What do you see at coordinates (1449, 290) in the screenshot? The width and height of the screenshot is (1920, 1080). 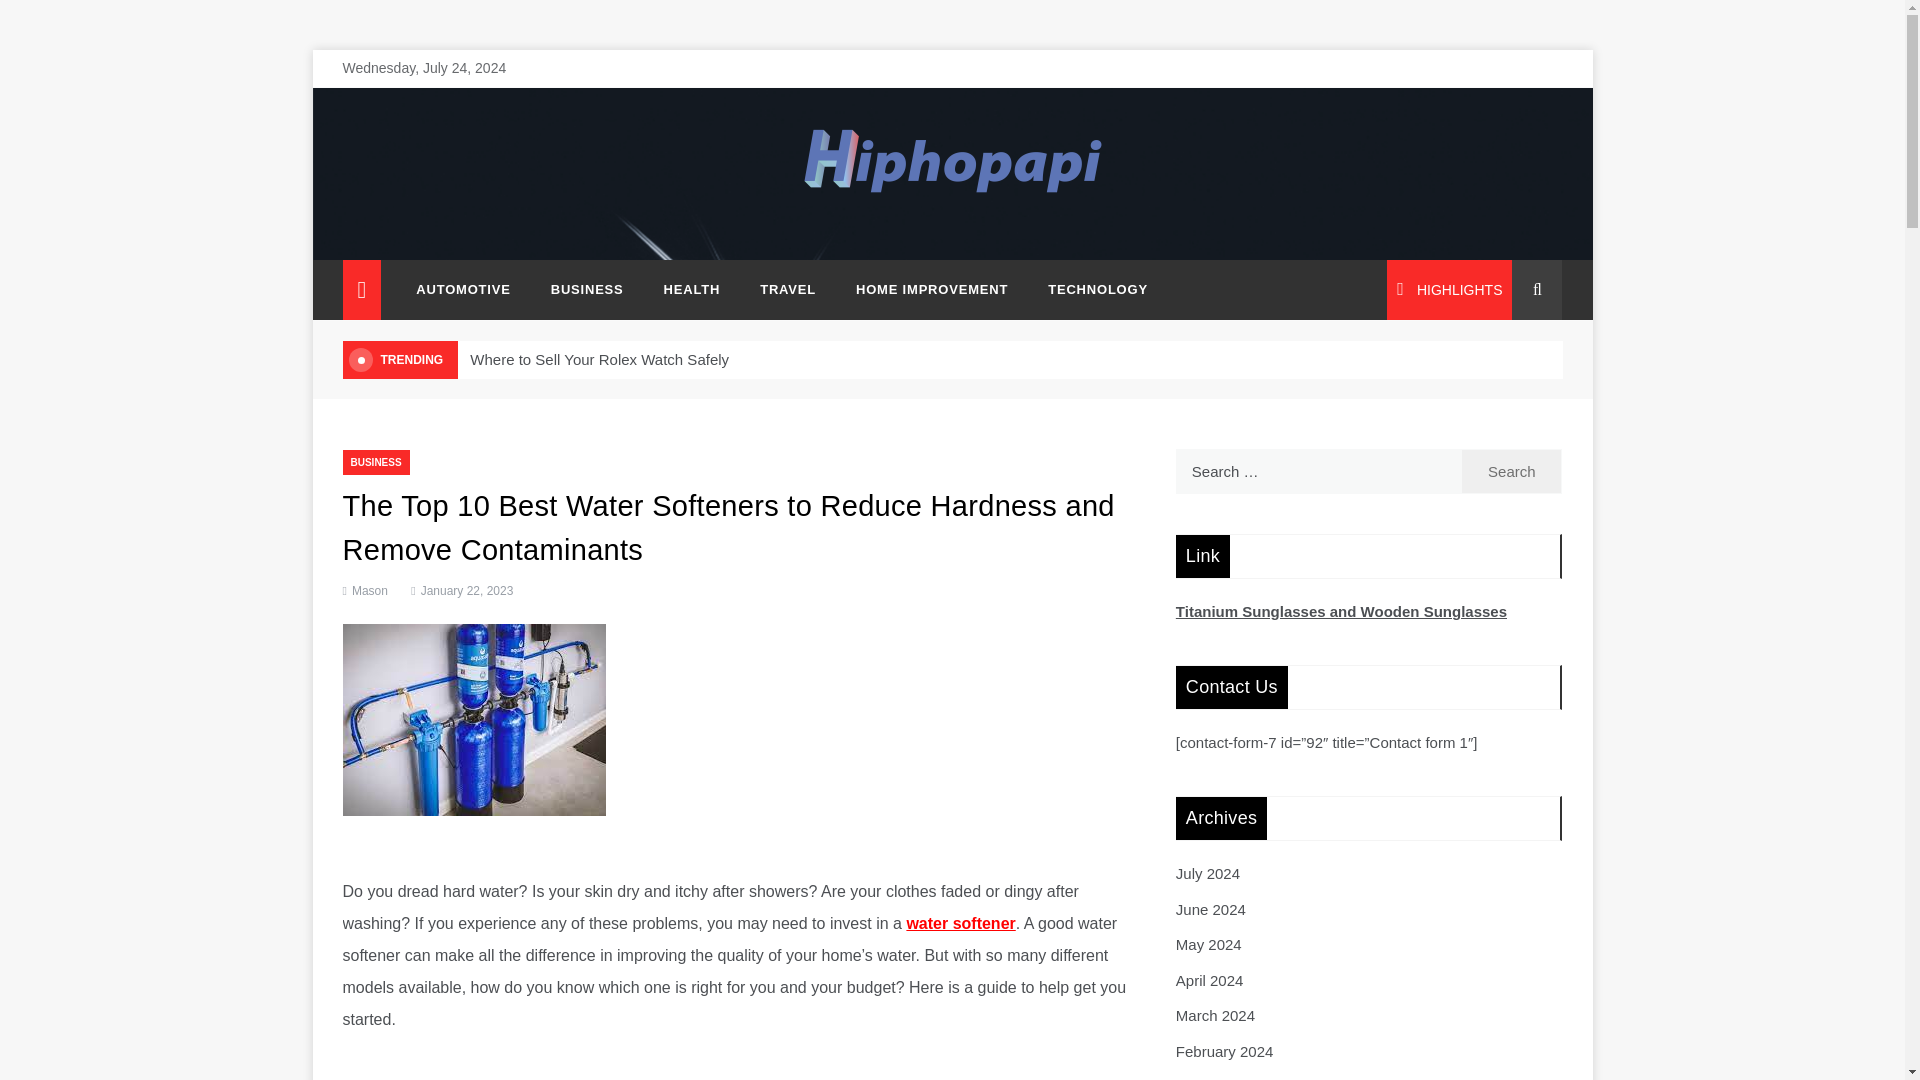 I see `HIGHLIGHTS` at bounding box center [1449, 290].